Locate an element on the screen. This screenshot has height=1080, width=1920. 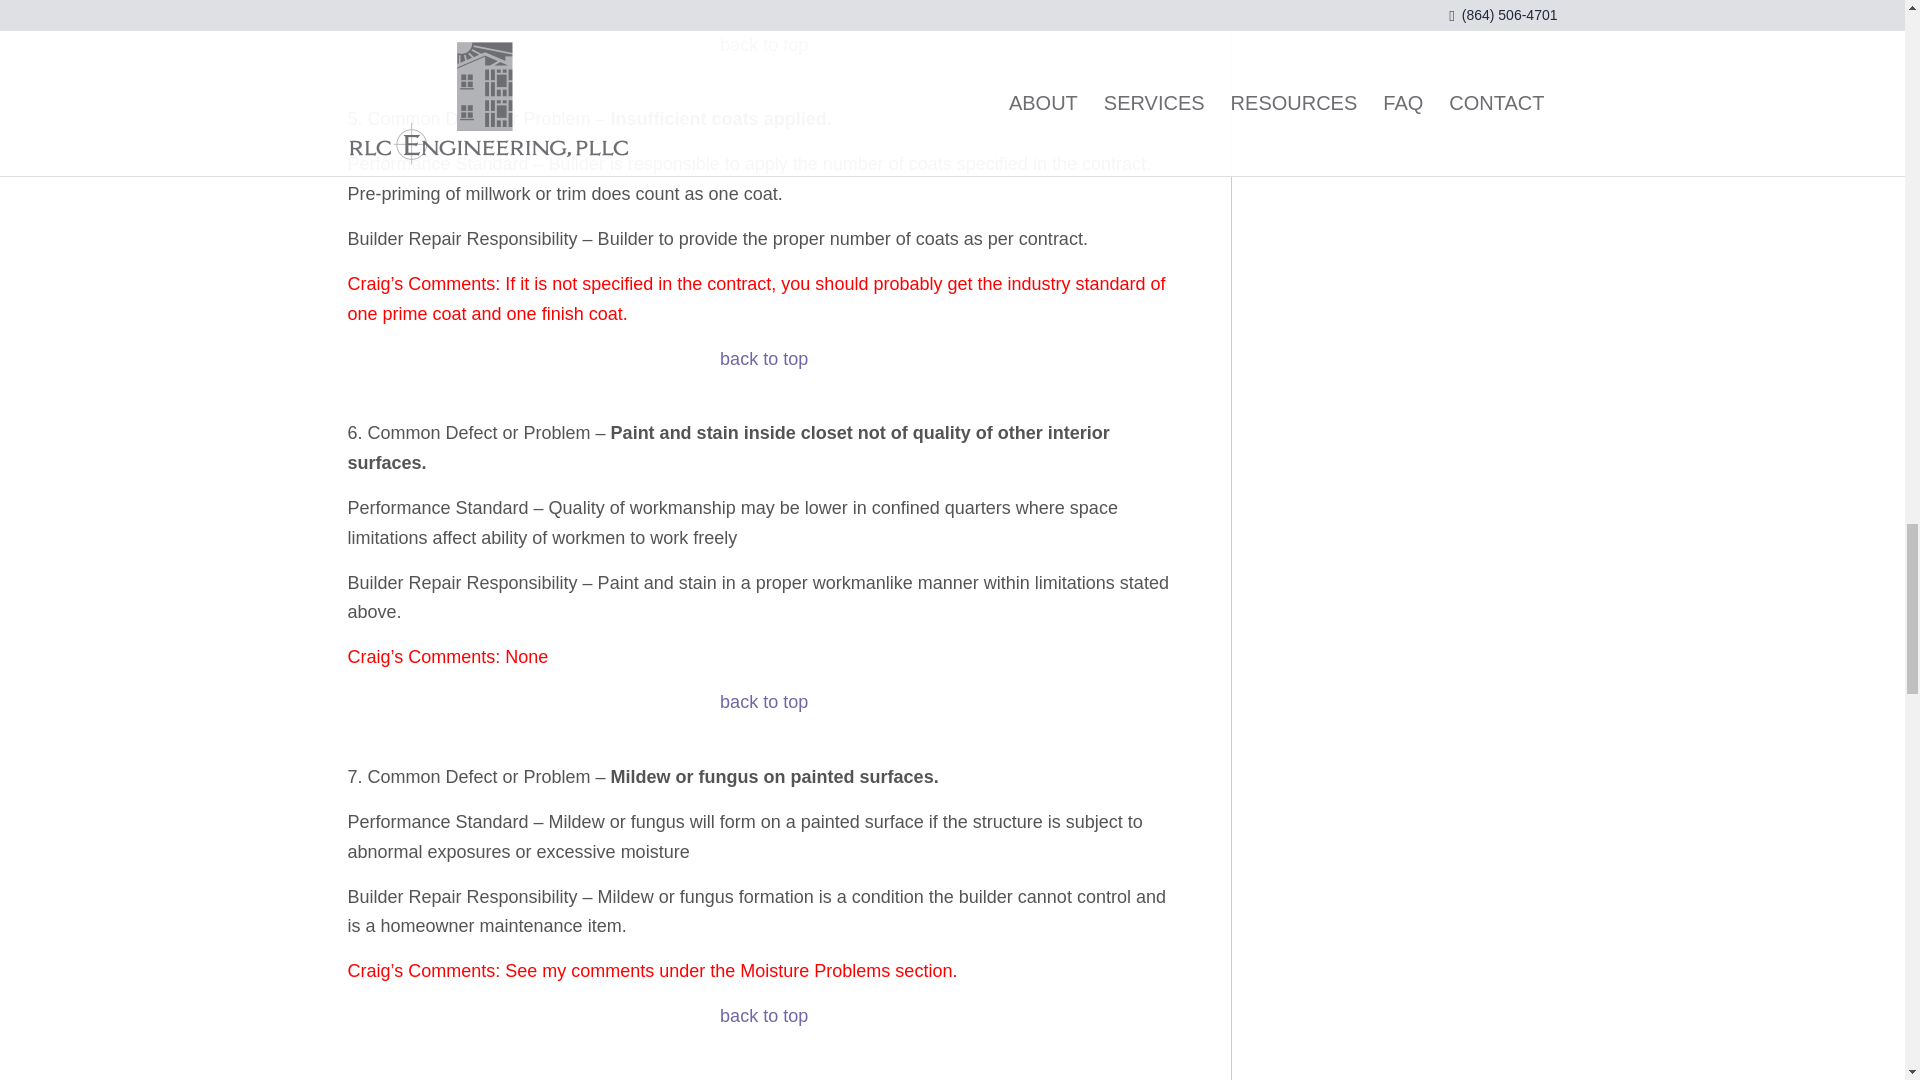
back to top is located at coordinates (764, 358).